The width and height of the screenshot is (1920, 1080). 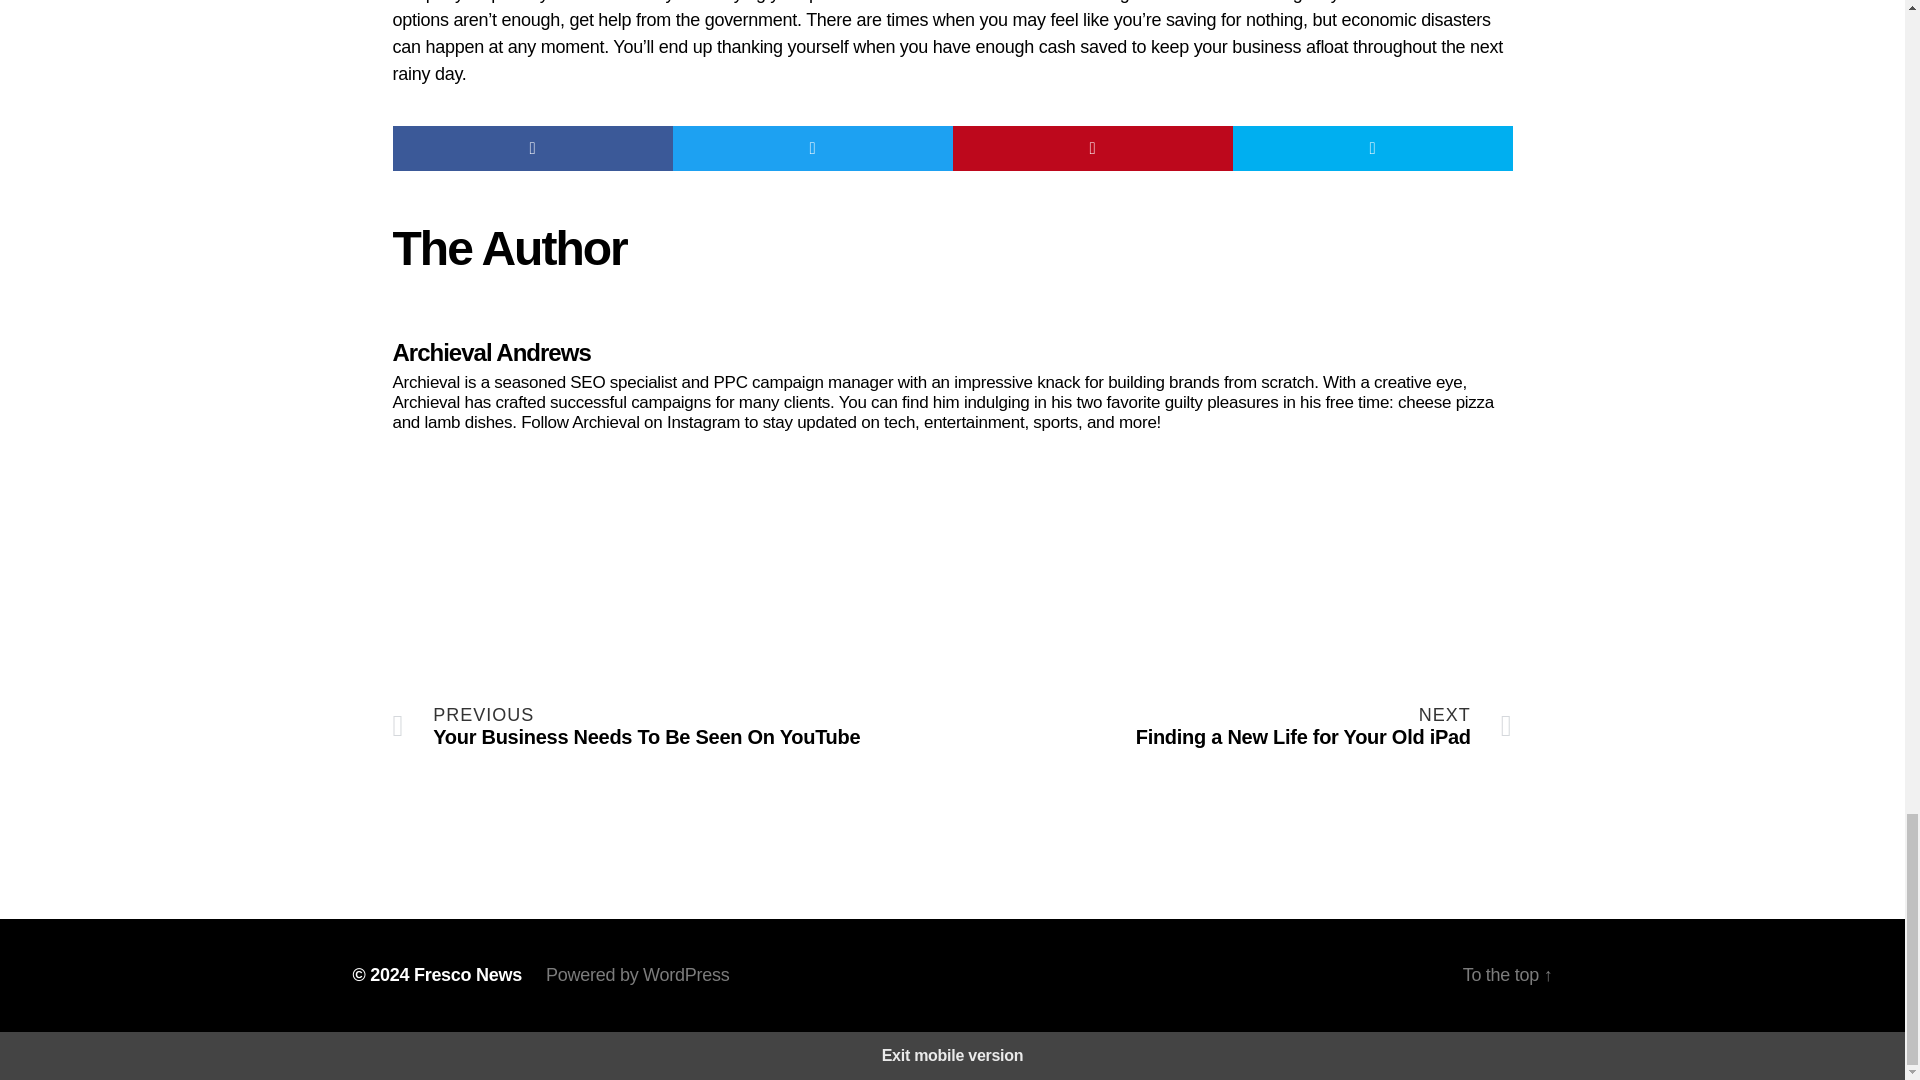 I want to click on Powered by WordPress, so click(x=637, y=974).